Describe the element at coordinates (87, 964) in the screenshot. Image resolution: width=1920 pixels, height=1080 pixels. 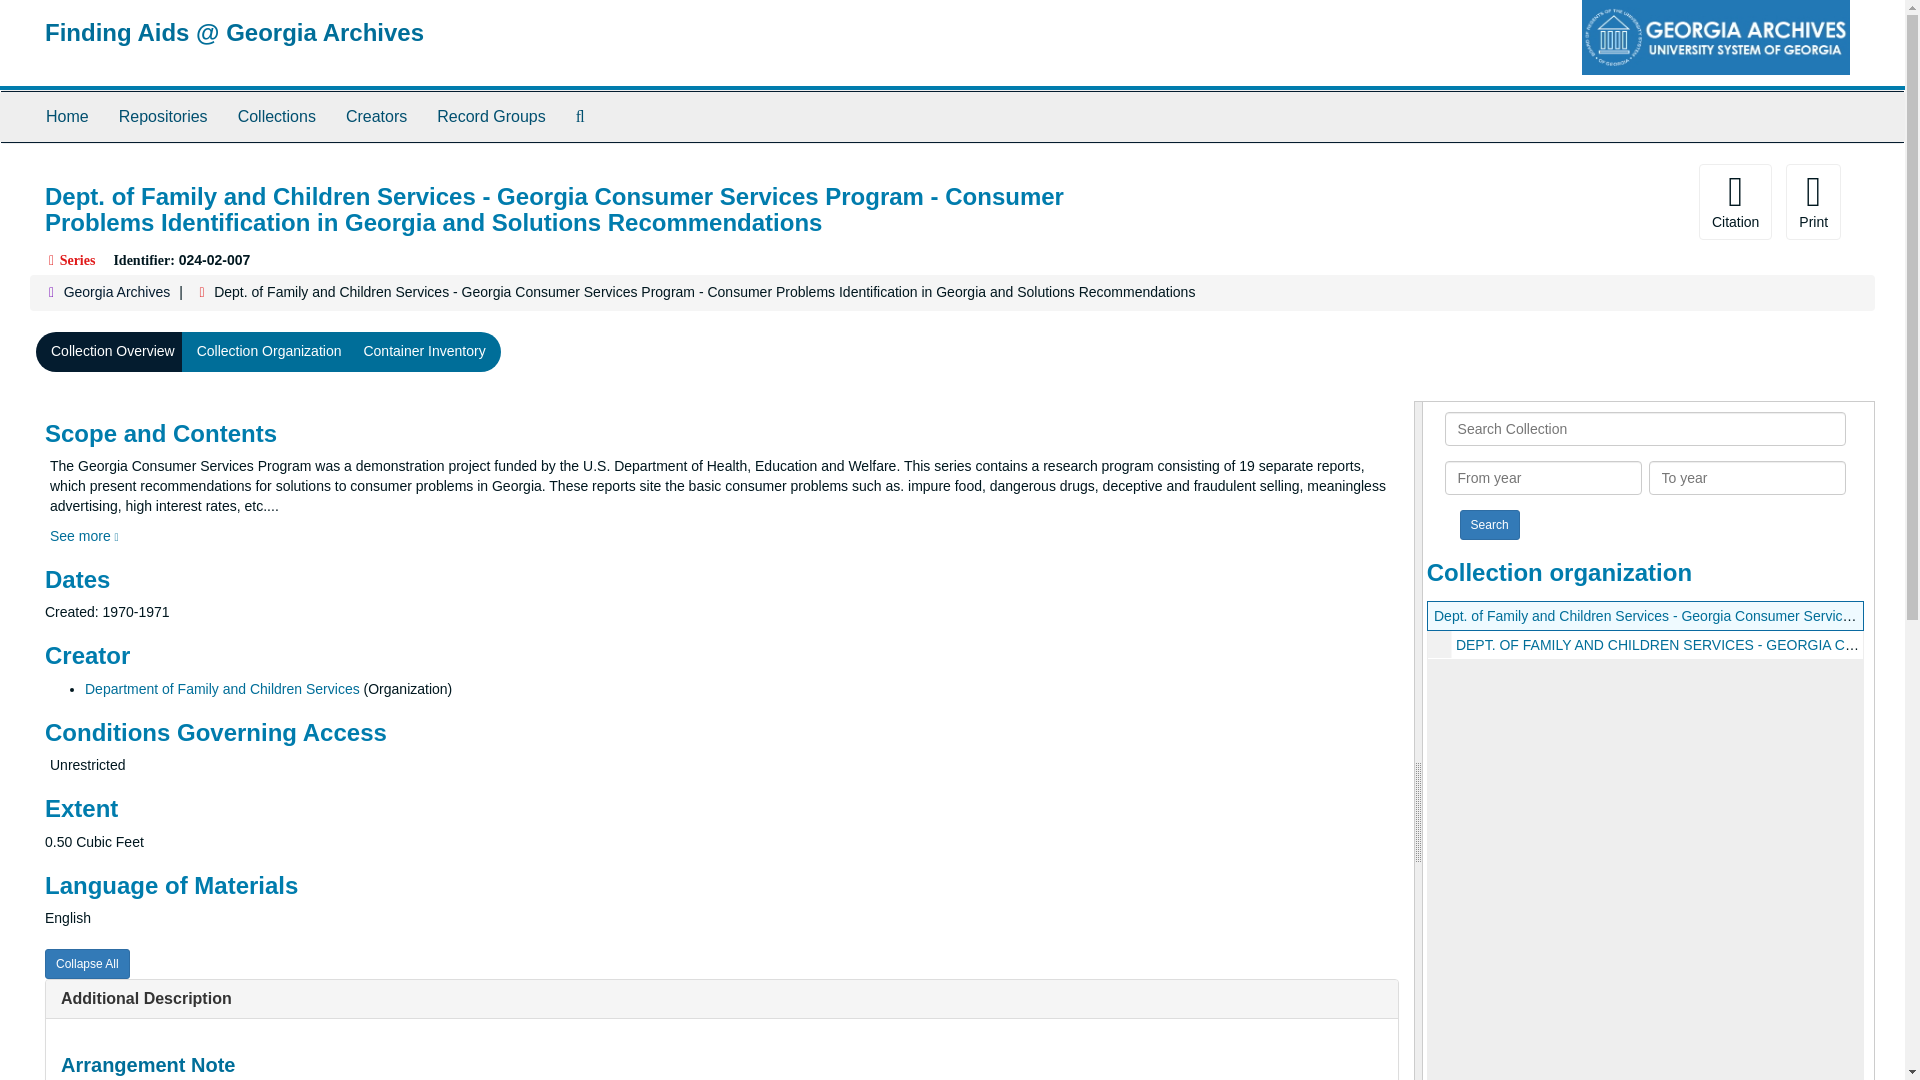
I see `Collapse All` at that location.